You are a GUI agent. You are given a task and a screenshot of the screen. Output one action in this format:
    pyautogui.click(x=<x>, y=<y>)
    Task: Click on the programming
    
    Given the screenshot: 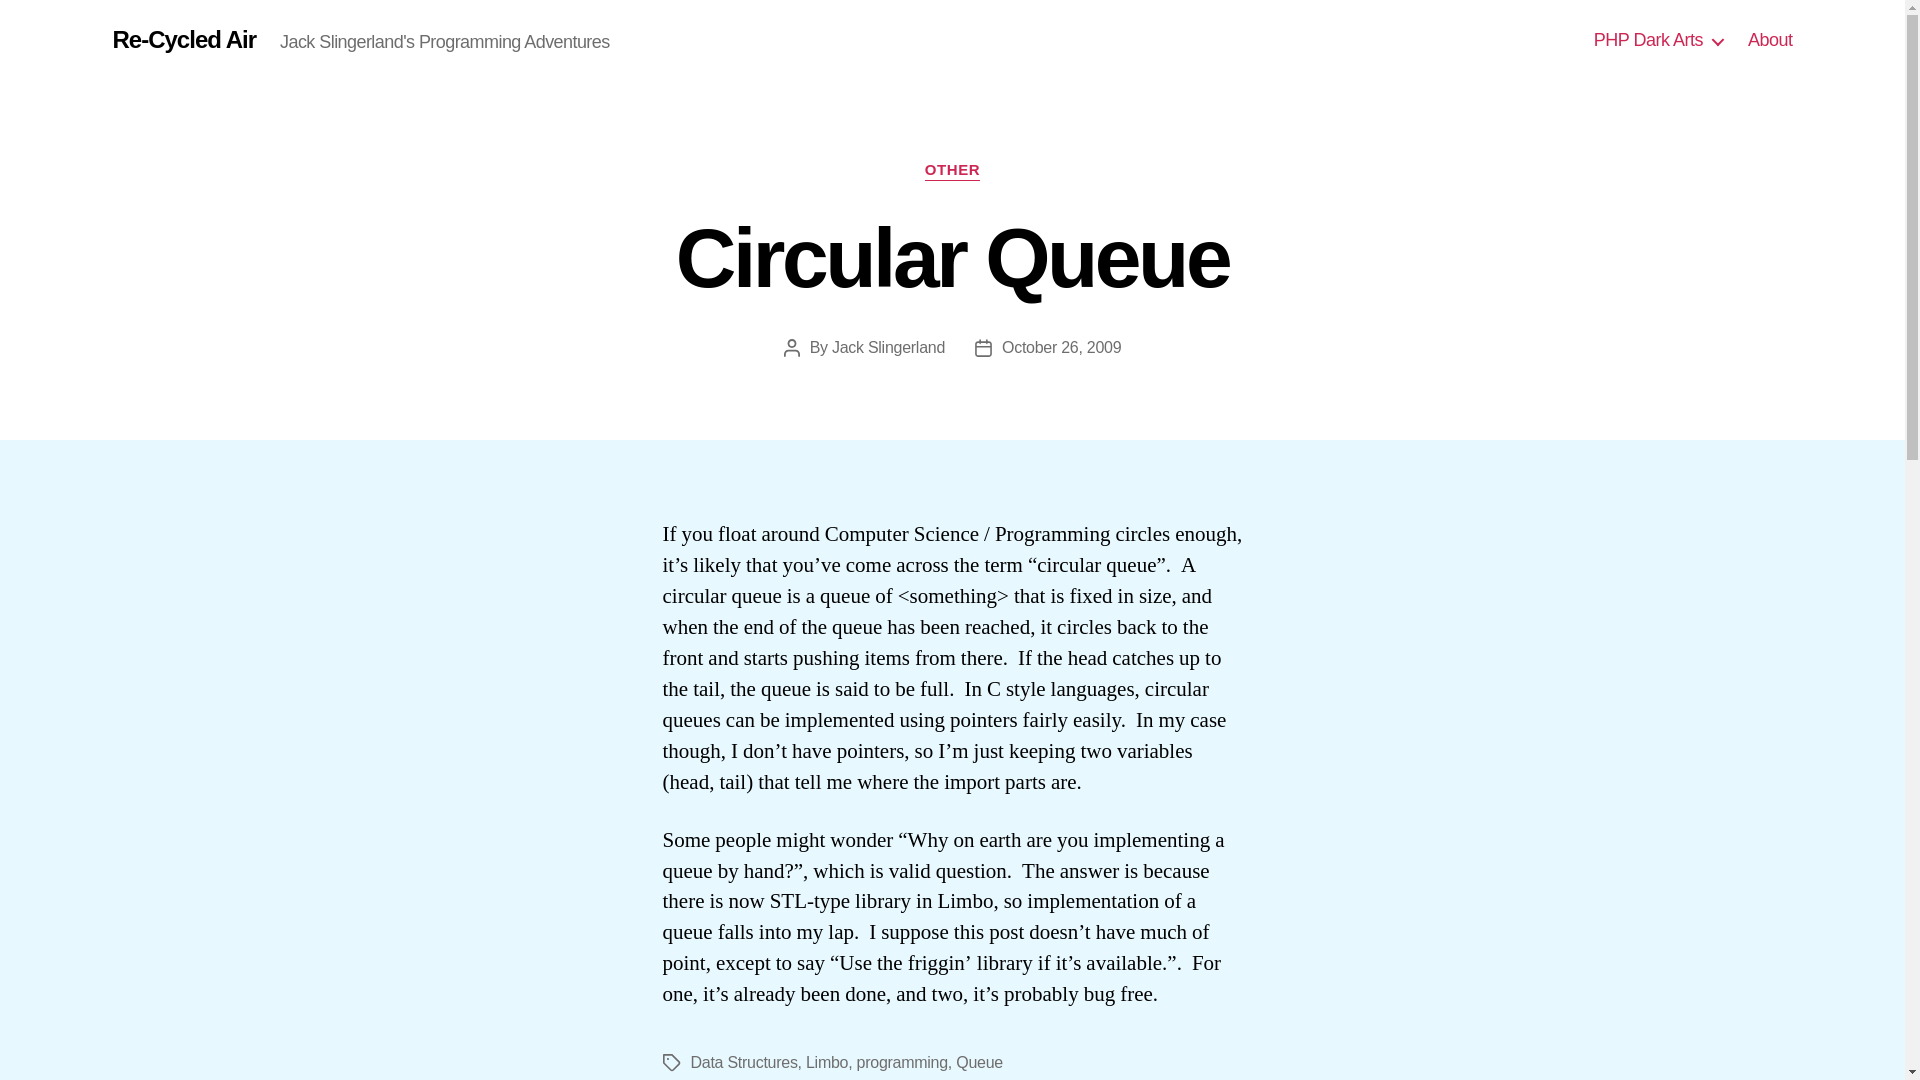 What is the action you would take?
    pyautogui.click(x=902, y=1062)
    